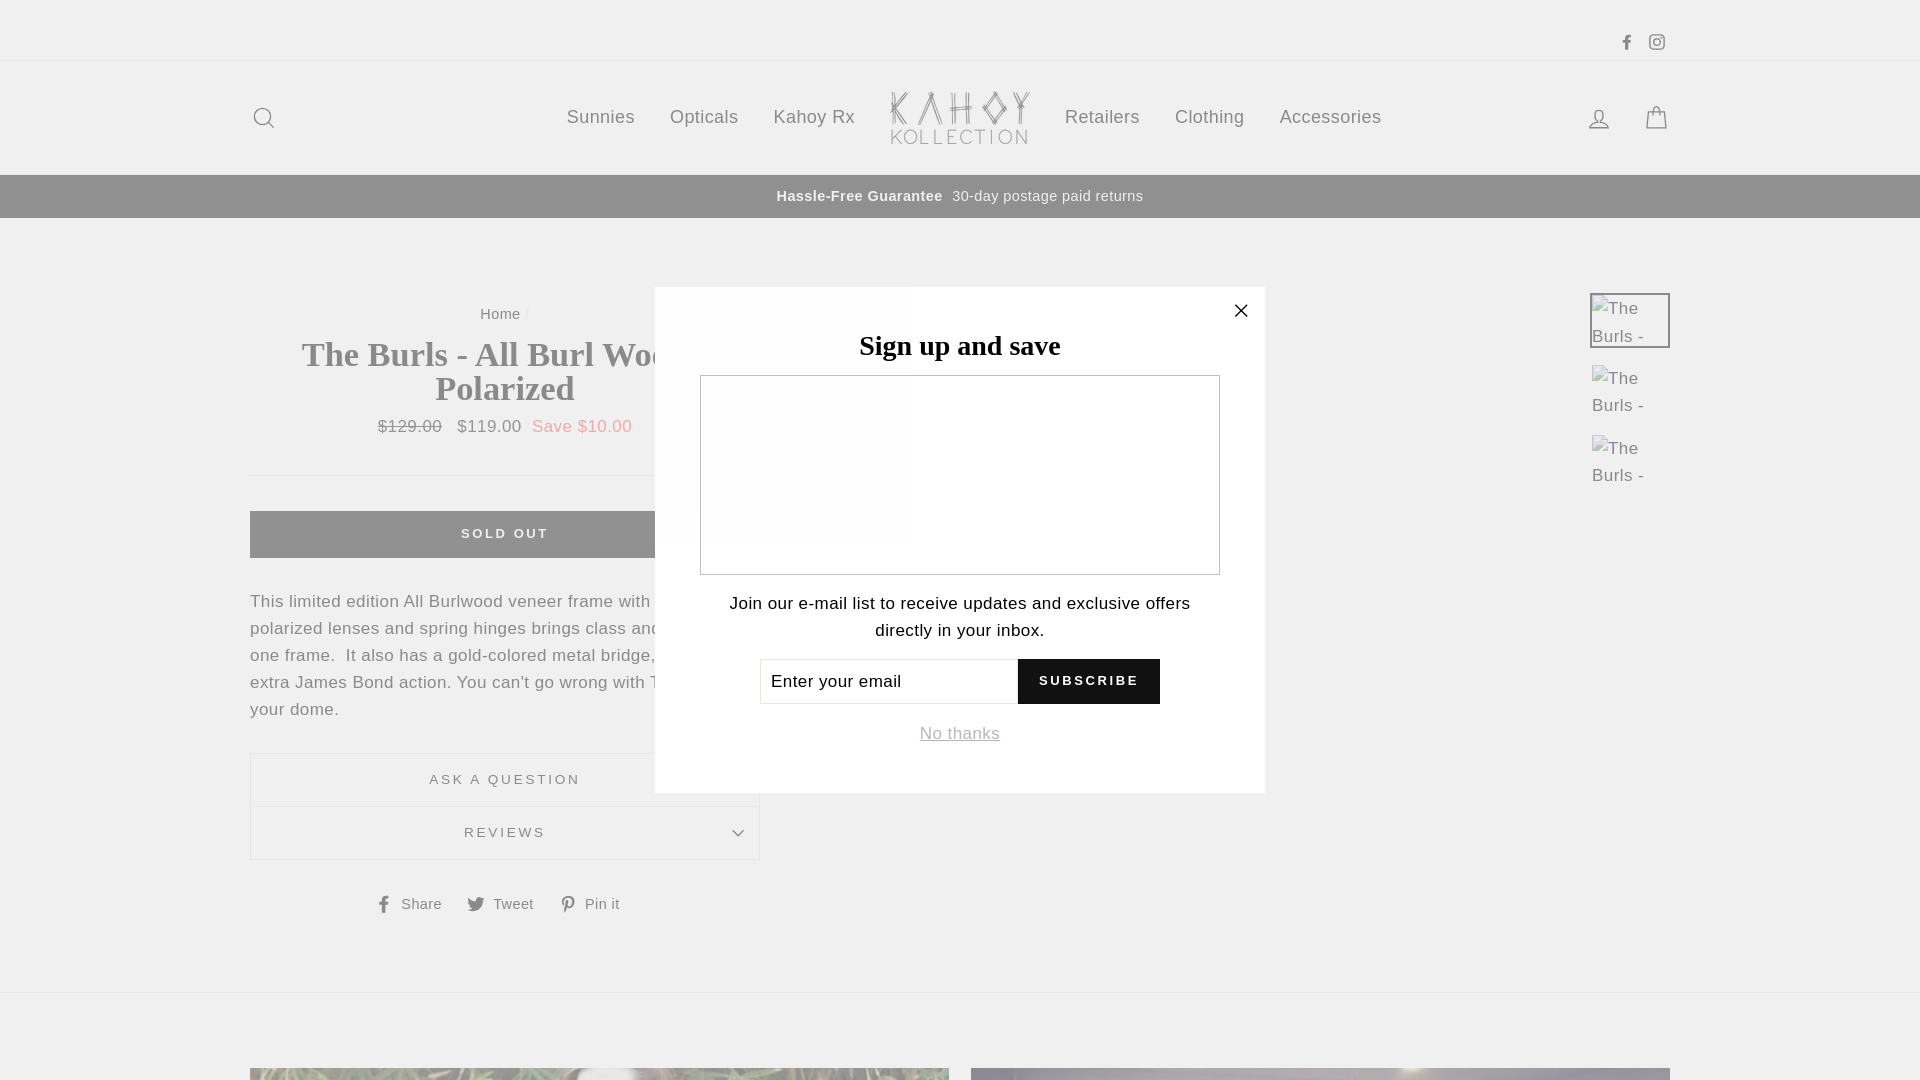 Image resolution: width=1920 pixels, height=1080 pixels. What do you see at coordinates (500, 313) in the screenshot?
I see `Home` at bounding box center [500, 313].